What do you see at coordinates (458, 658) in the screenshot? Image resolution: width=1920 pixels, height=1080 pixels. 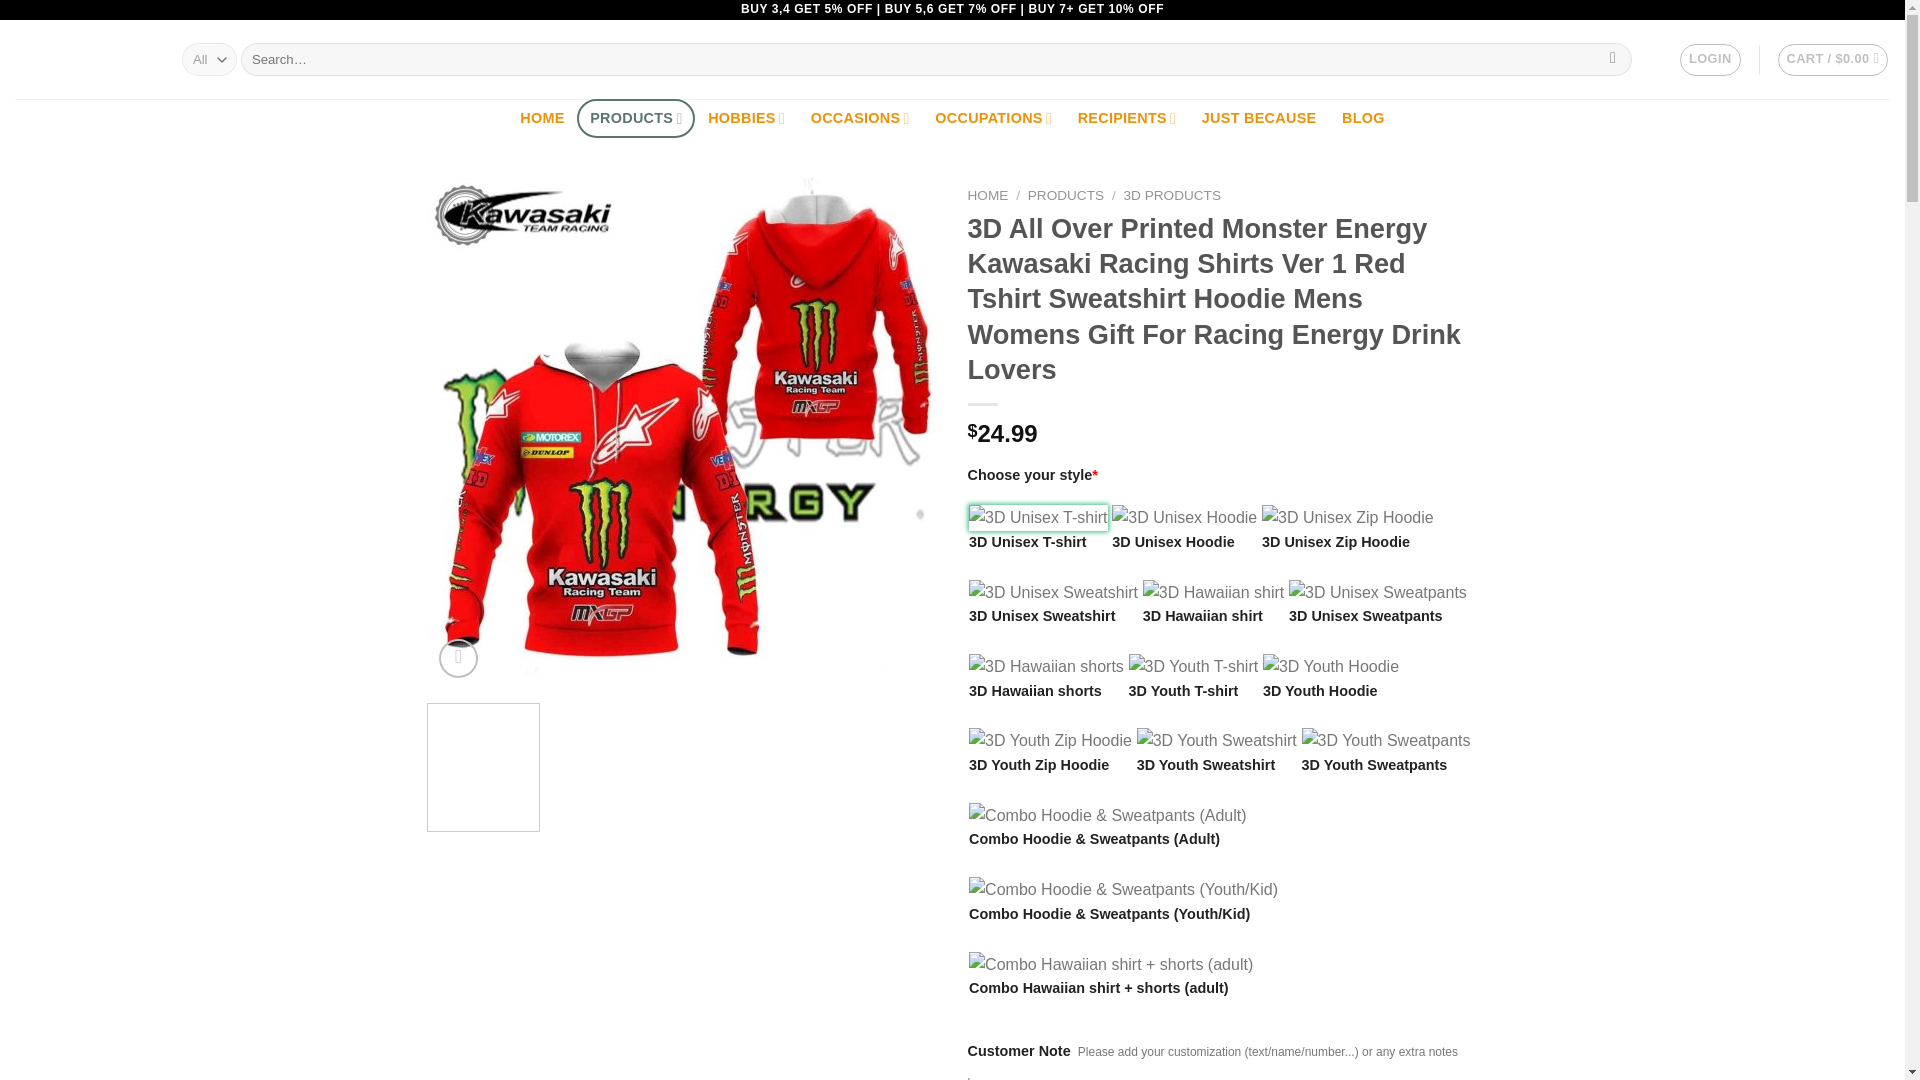 I see `Zoom` at bounding box center [458, 658].